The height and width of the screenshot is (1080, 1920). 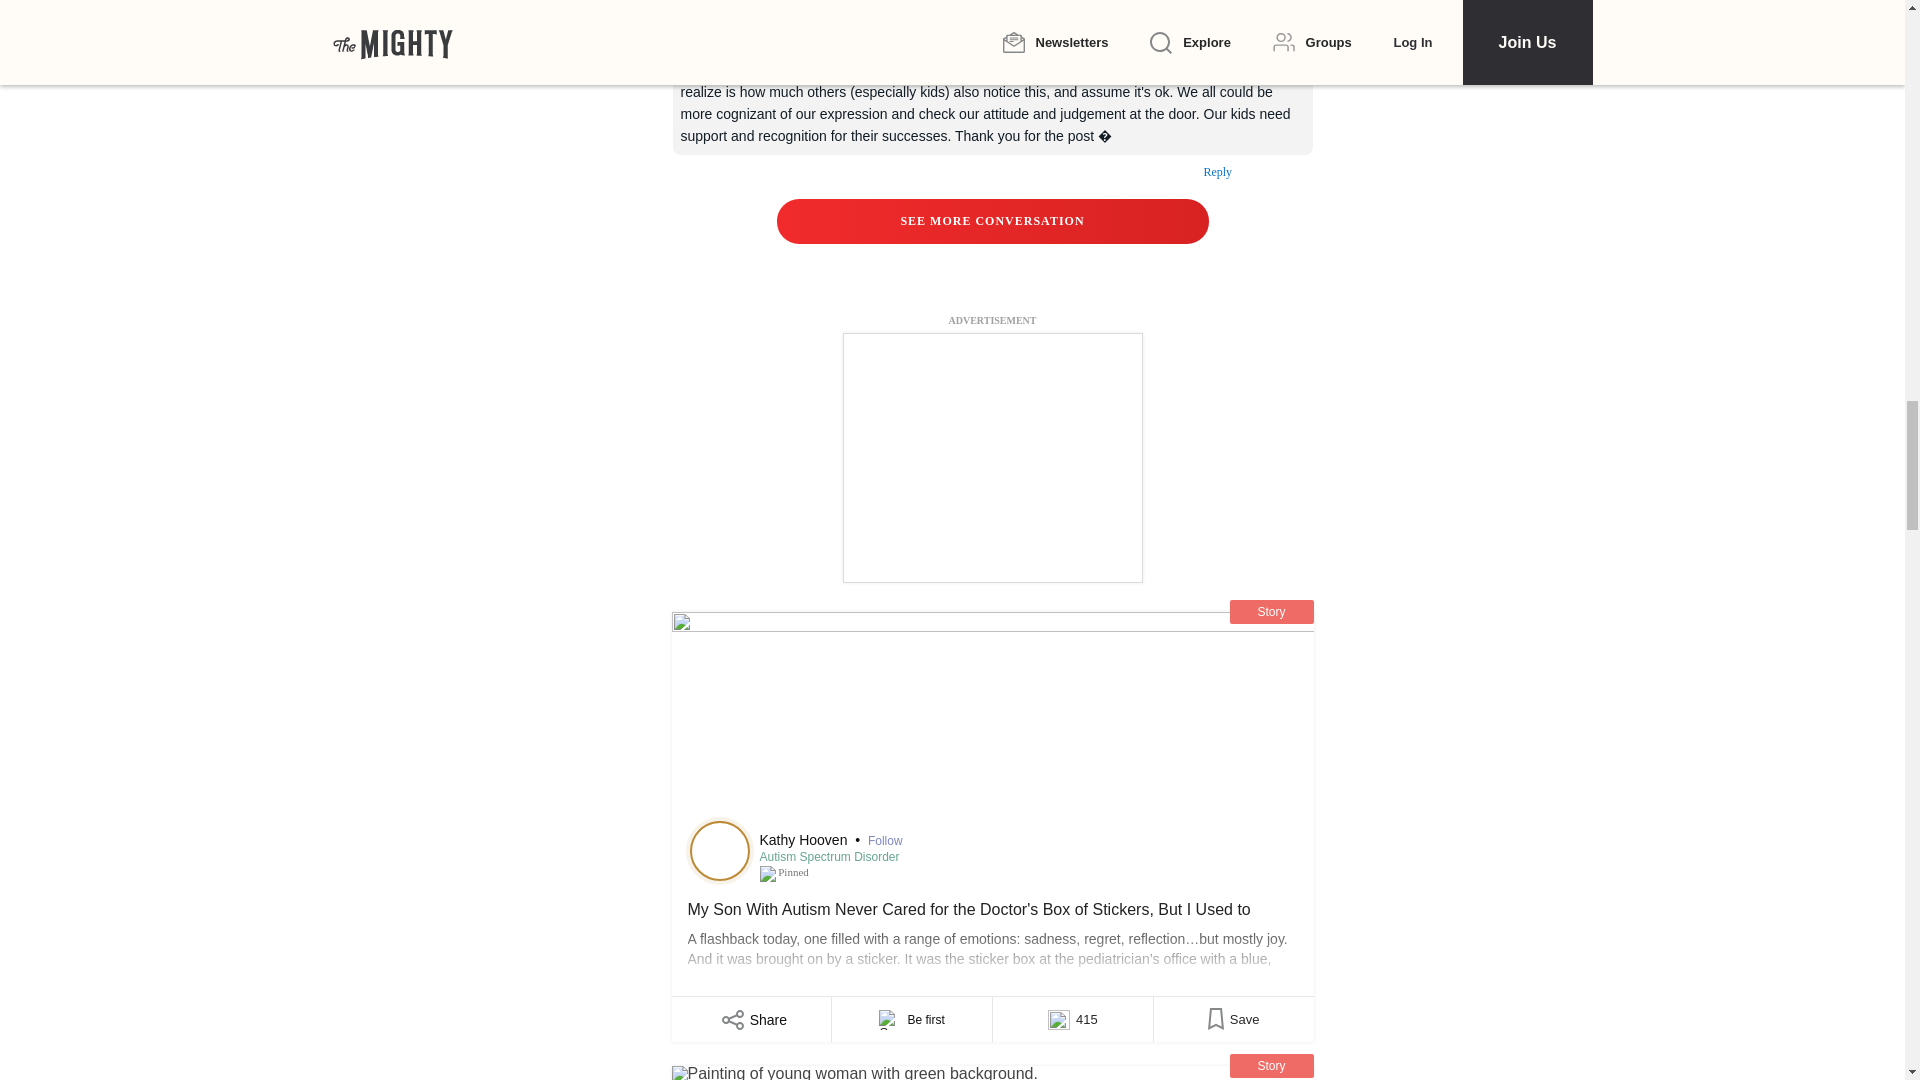 I want to click on View their profile, so click(x=762, y=5).